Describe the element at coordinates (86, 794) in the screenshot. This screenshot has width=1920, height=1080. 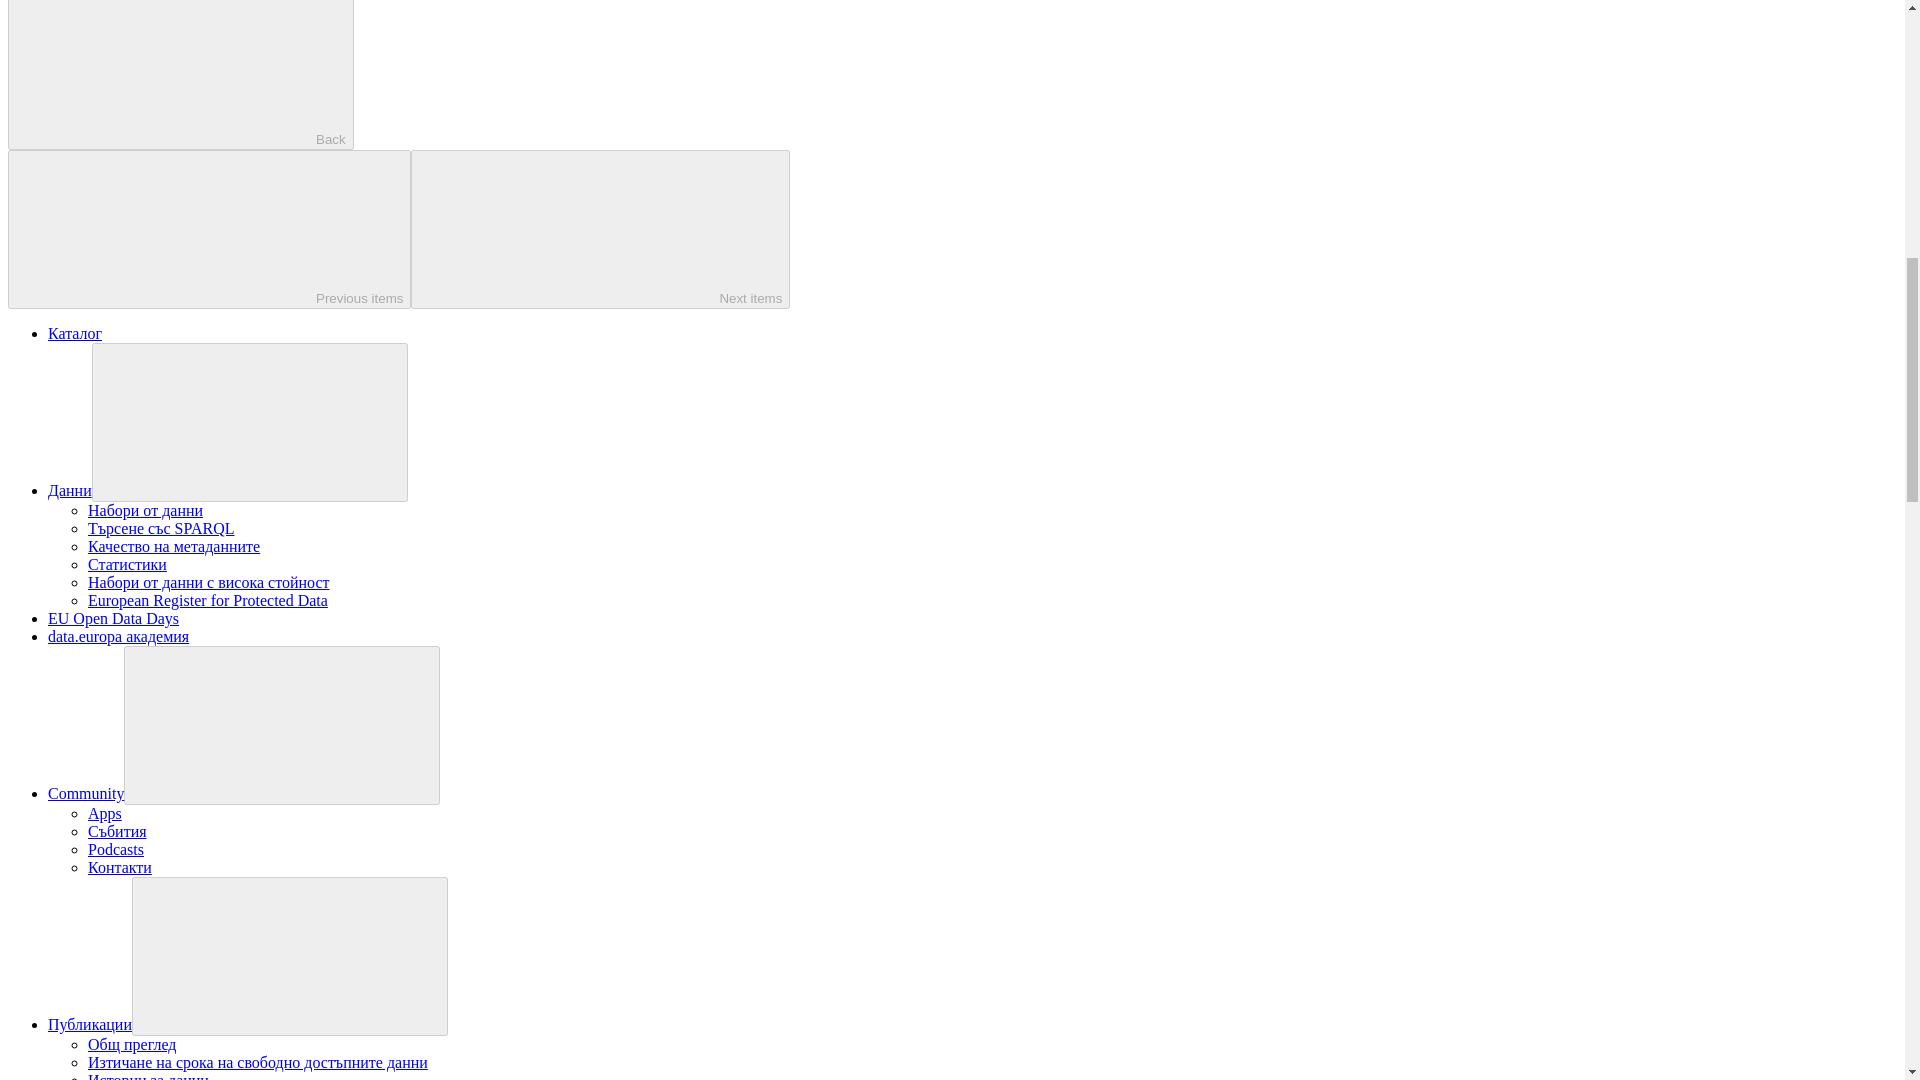
I see `Community` at that location.